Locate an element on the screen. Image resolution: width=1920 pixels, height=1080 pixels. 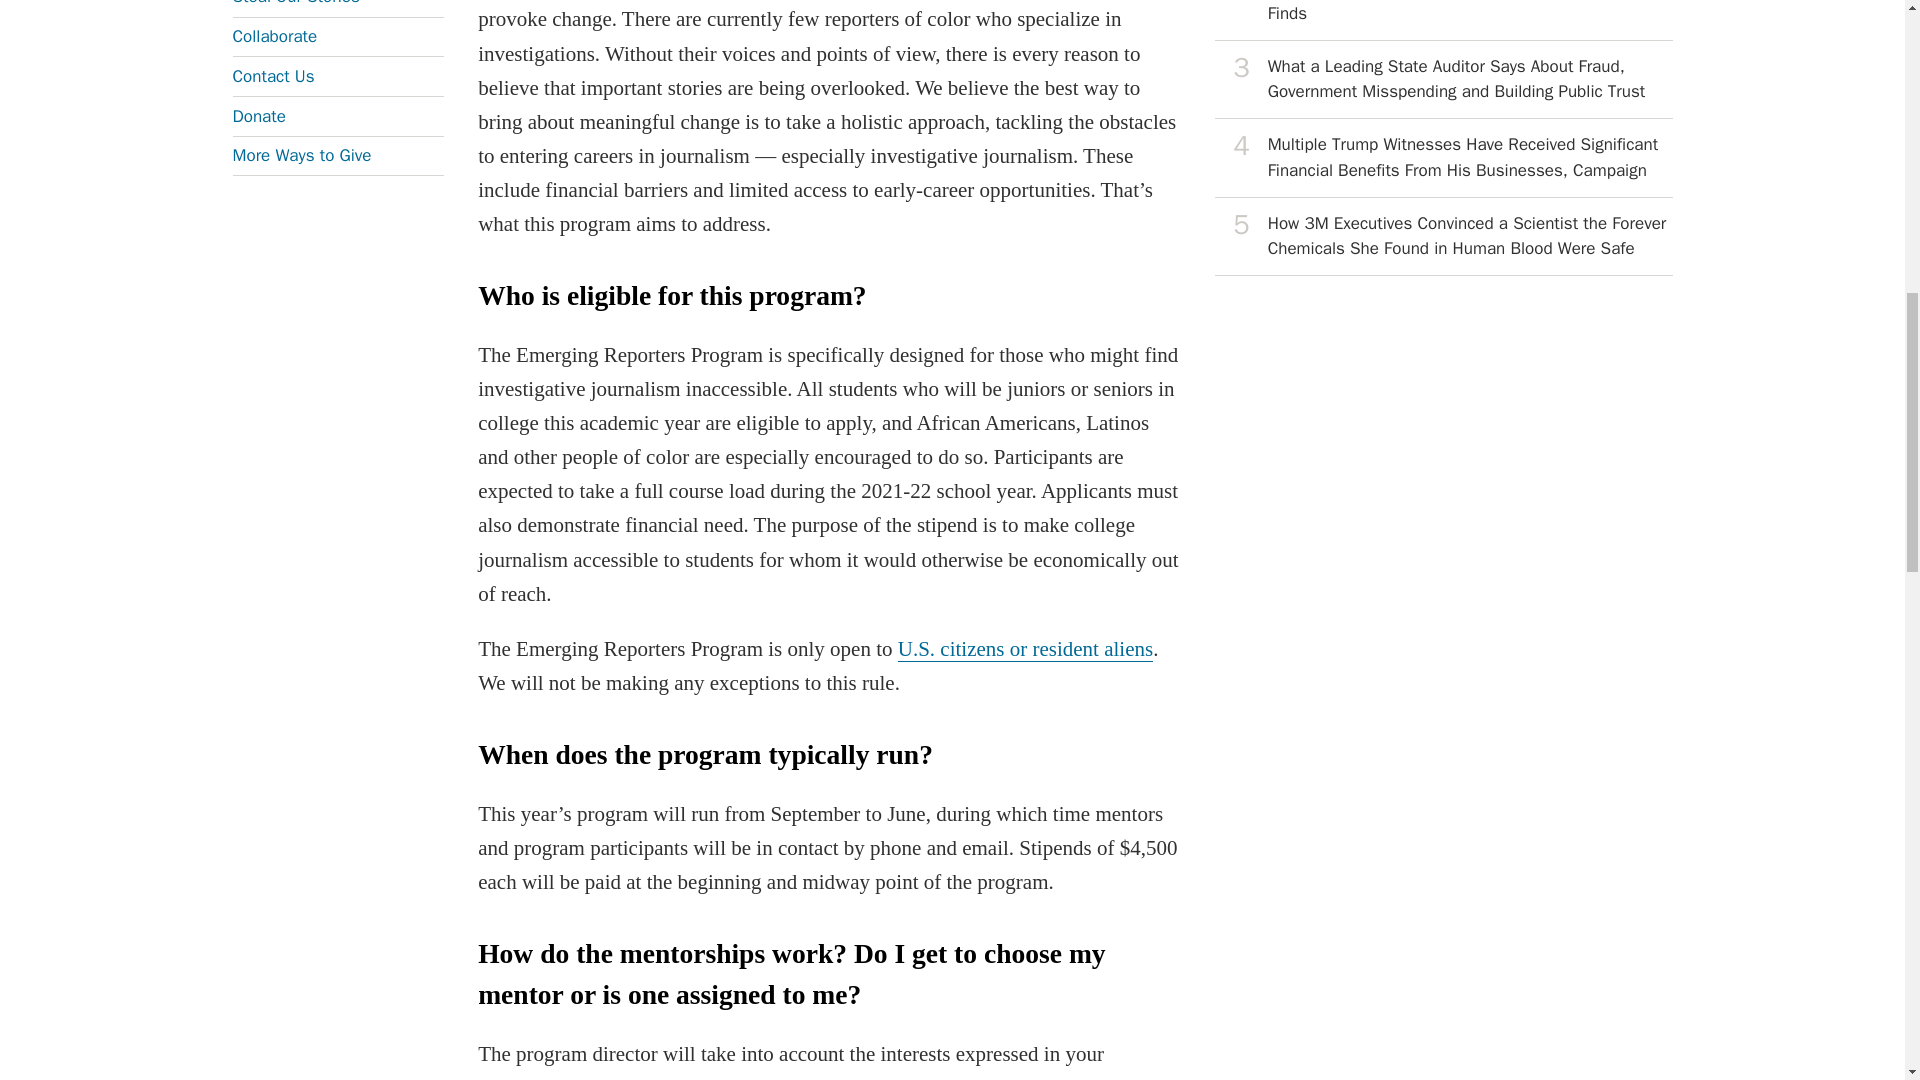
View this is located at coordinates (1444, 157).